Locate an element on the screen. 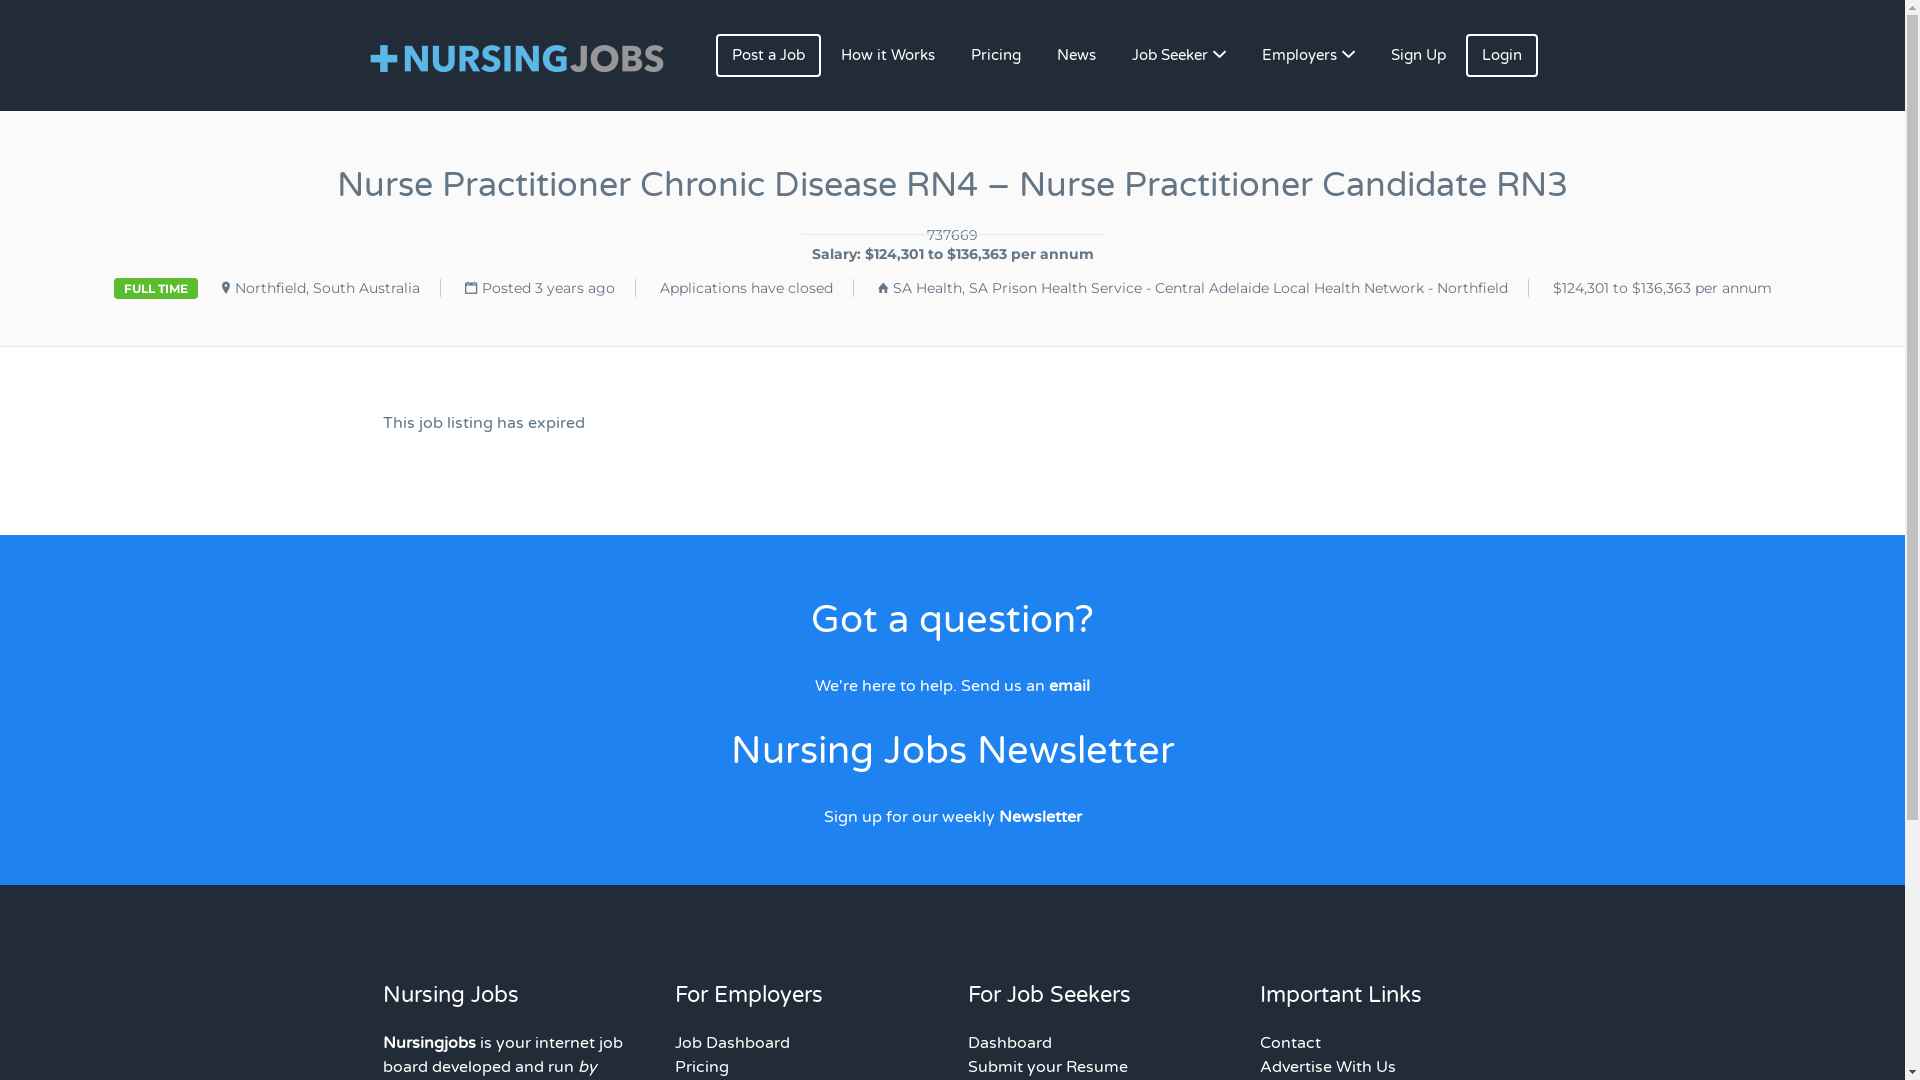 This screenshot has height=1080, width=1920. Newsletter is located at coordinates (1040, 817).